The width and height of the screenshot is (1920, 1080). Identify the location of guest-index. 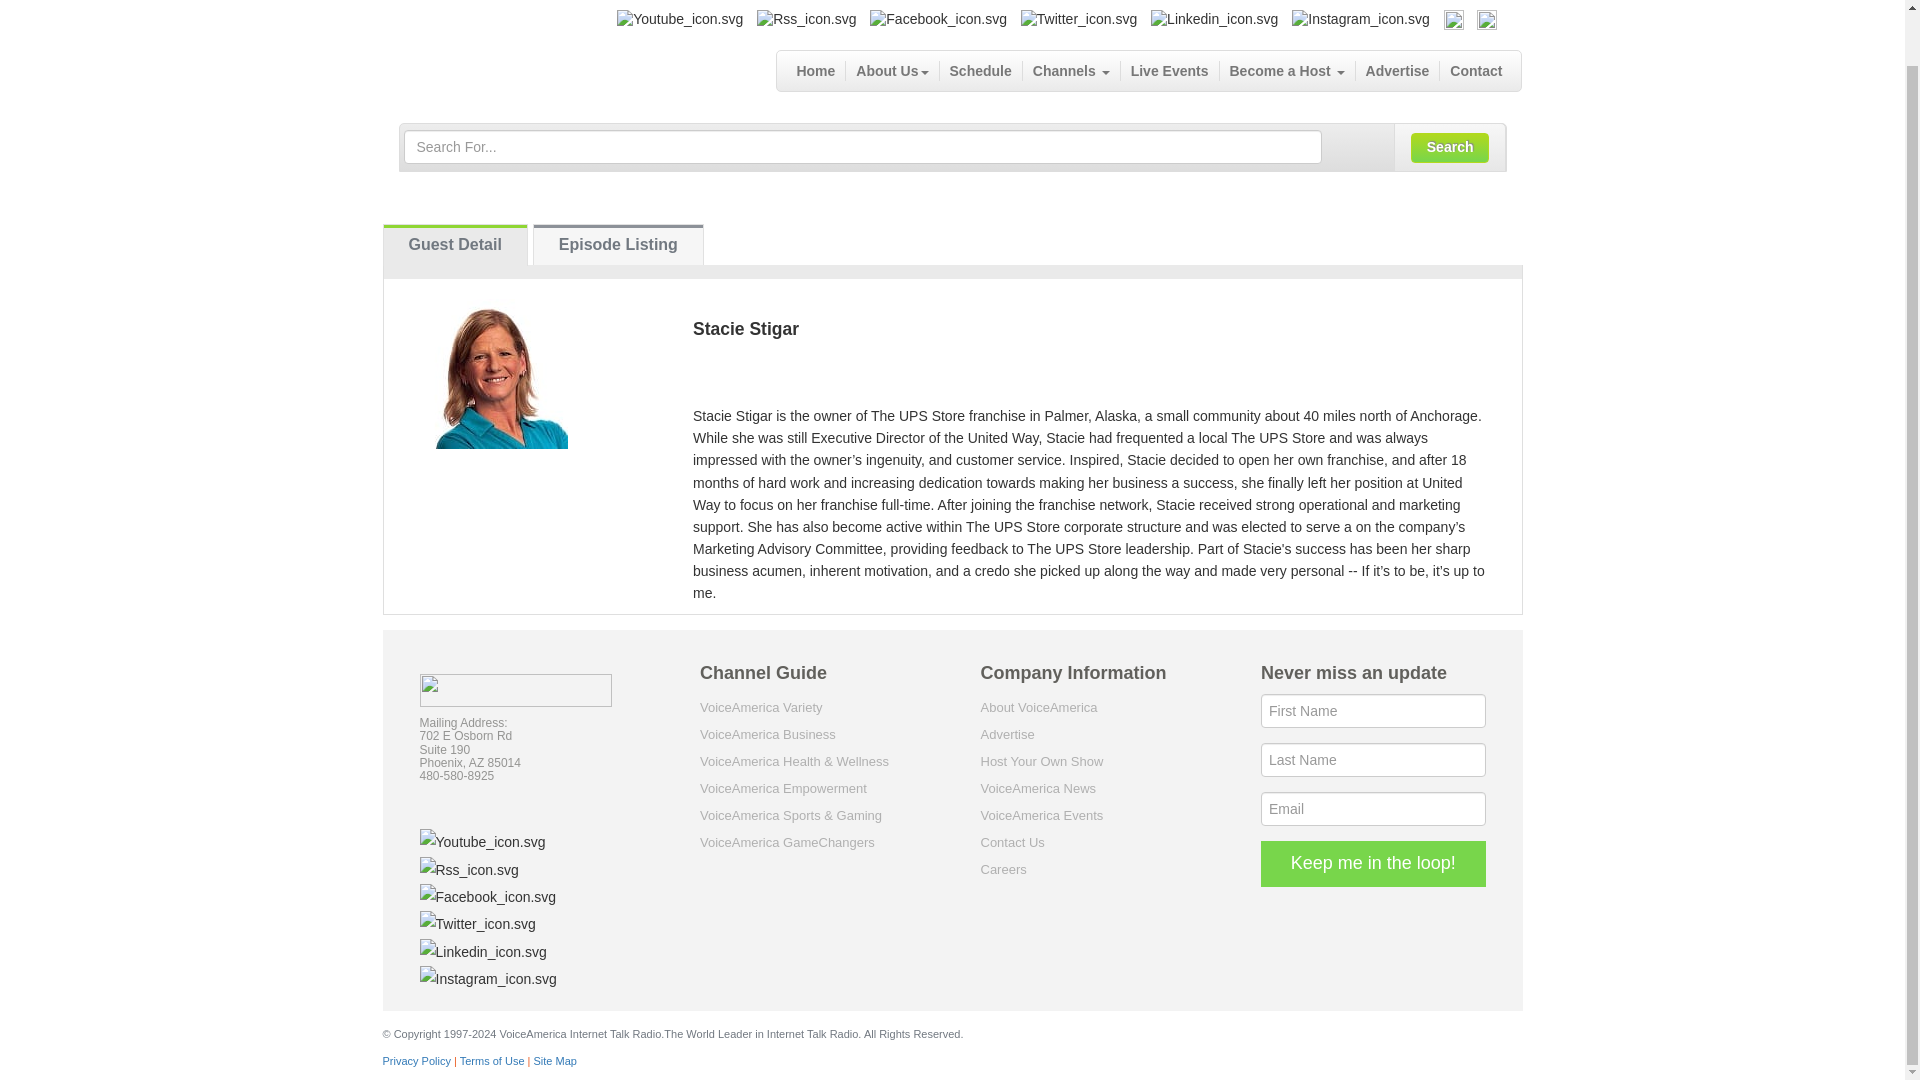
(455, 244).